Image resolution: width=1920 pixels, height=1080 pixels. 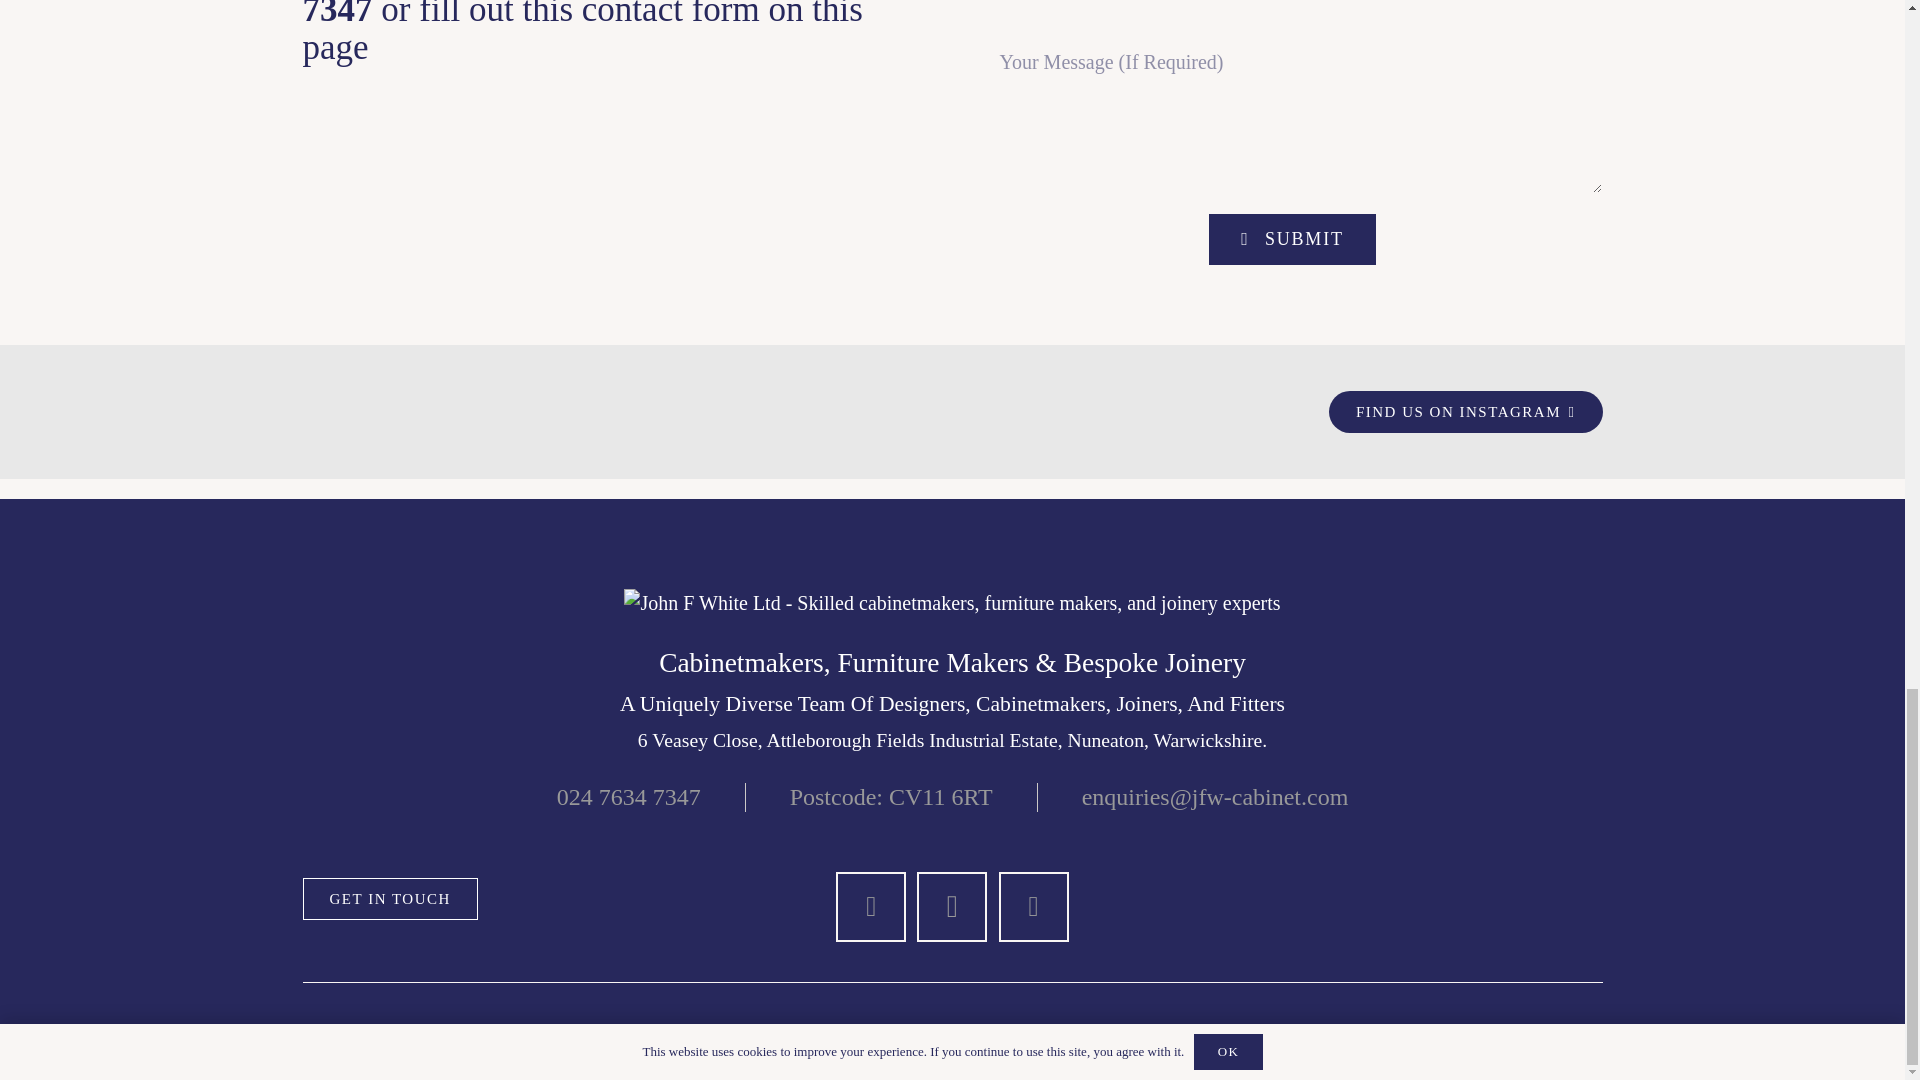 I want to click on Instagram, so click(x=952, y=906).